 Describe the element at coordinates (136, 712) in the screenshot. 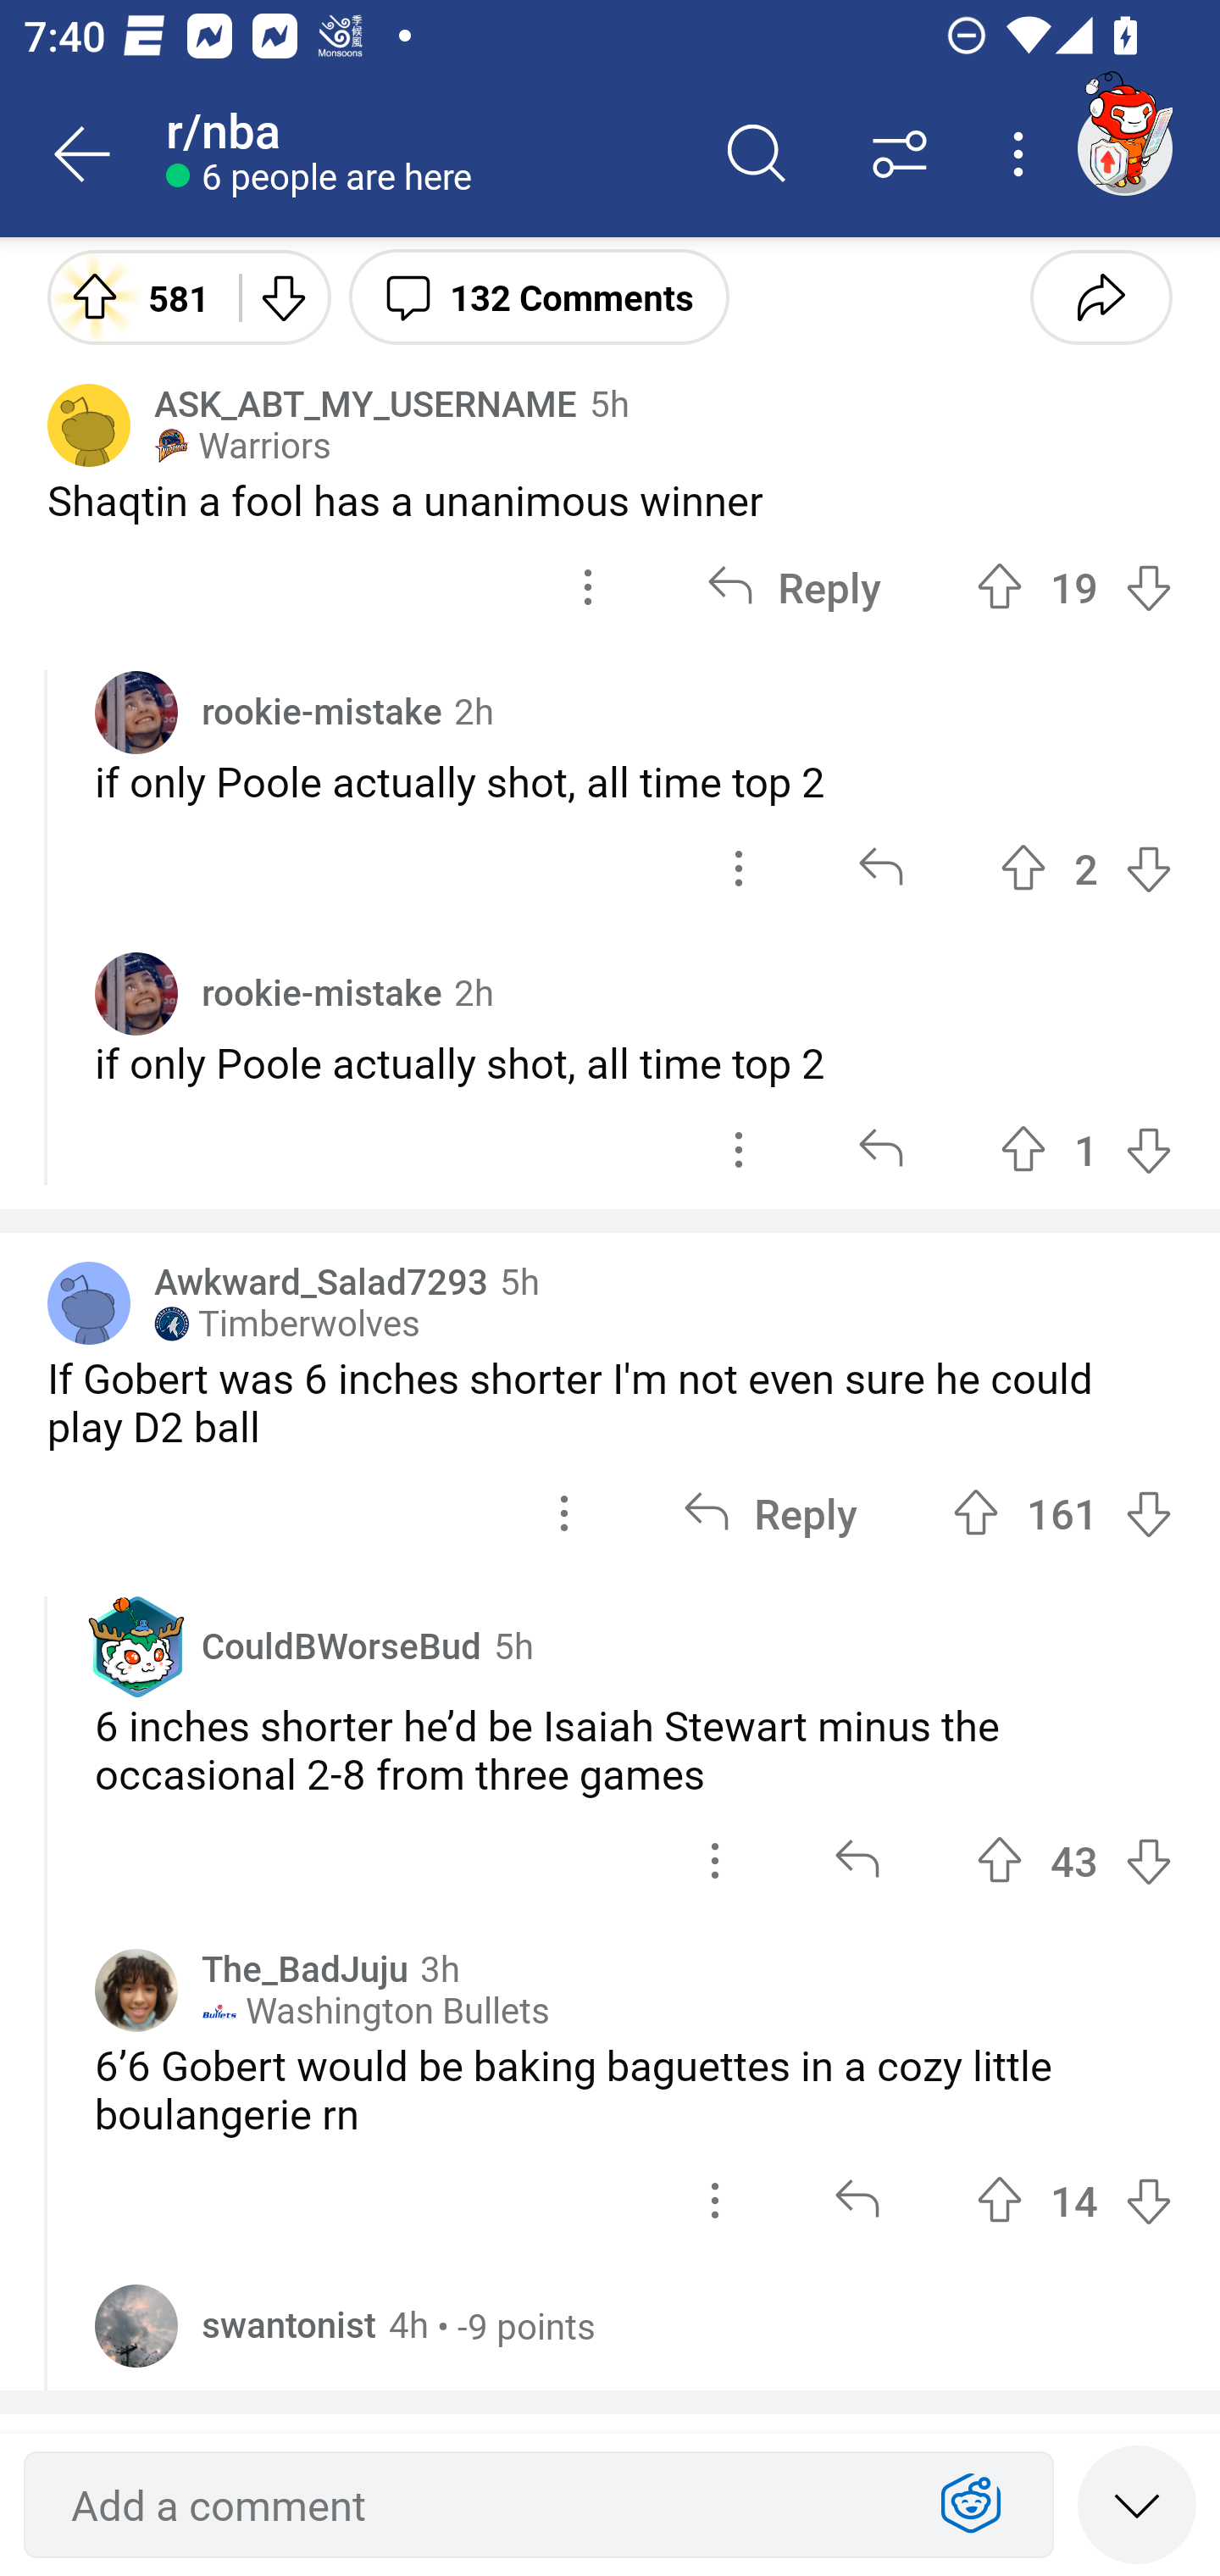

I see `Avatar` at that location.